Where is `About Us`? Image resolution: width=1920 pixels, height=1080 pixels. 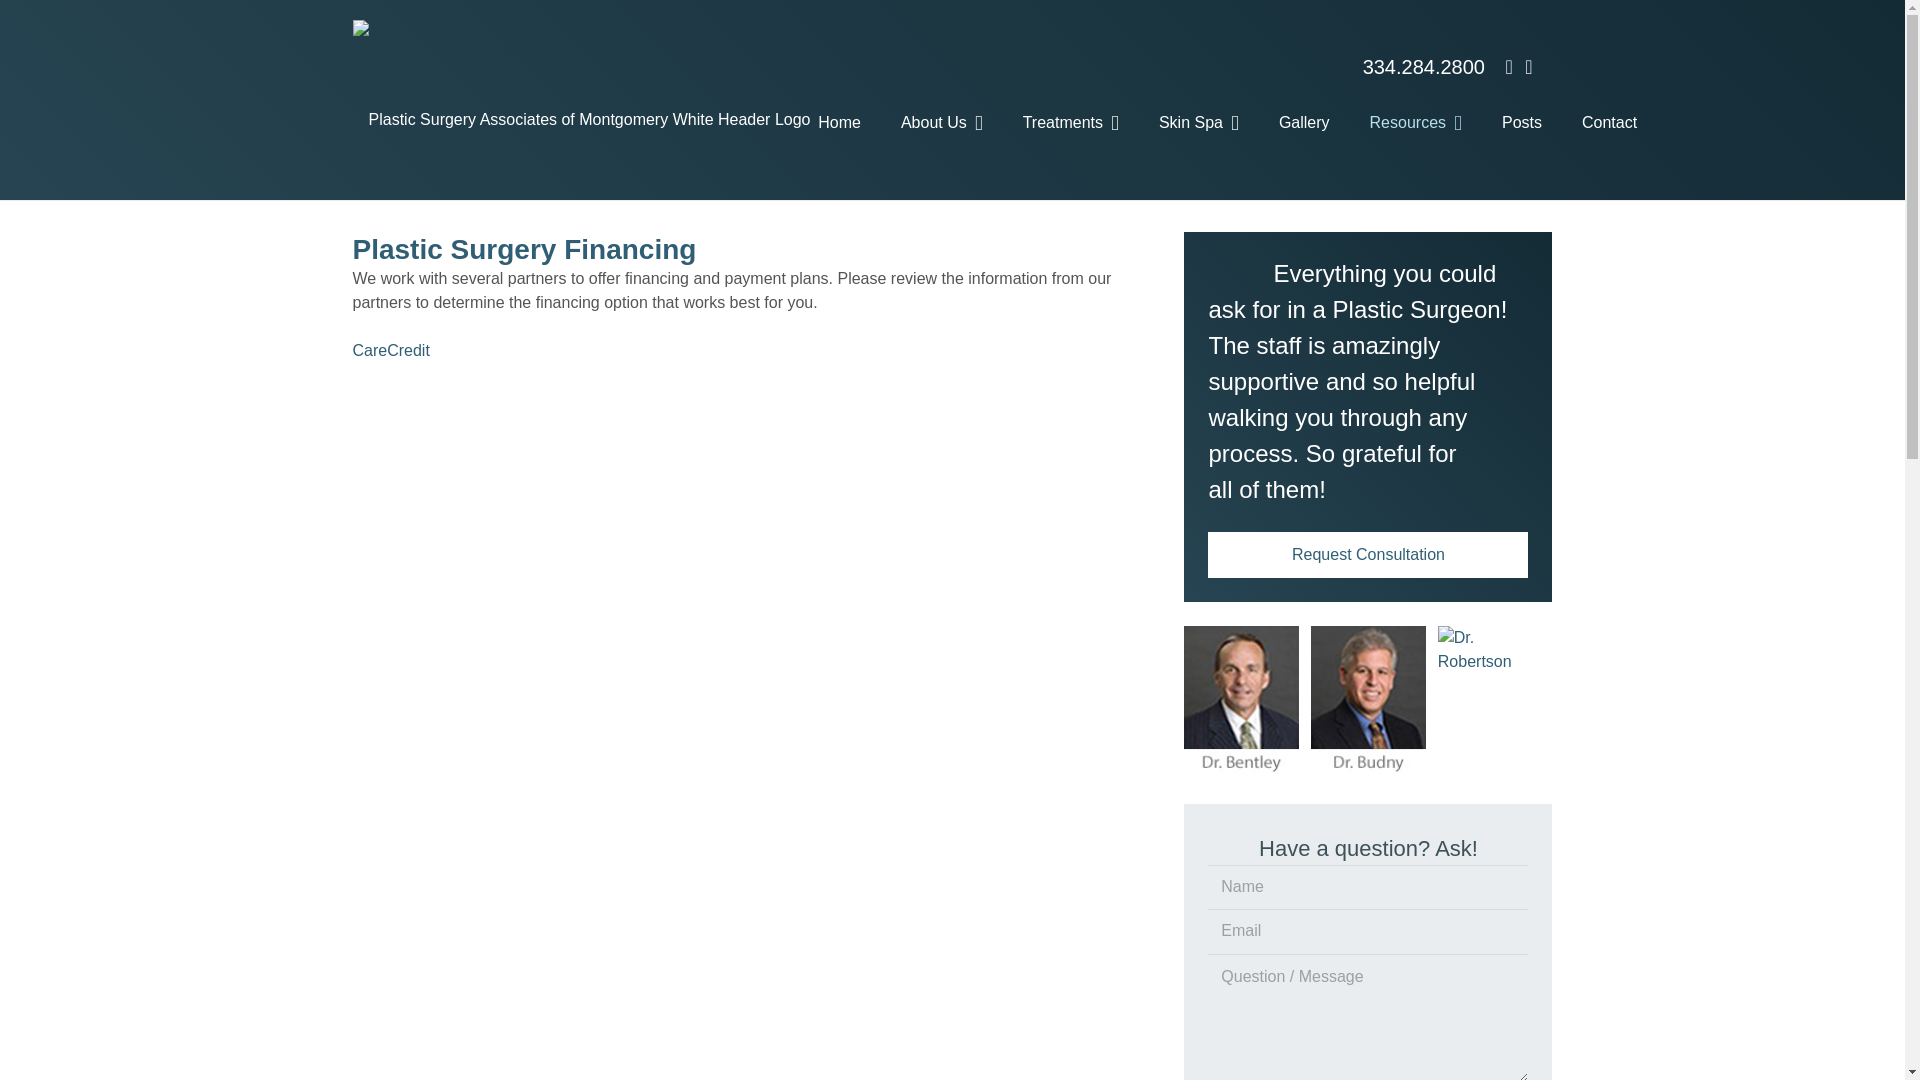
About Us is located at coordinates (942, 122).